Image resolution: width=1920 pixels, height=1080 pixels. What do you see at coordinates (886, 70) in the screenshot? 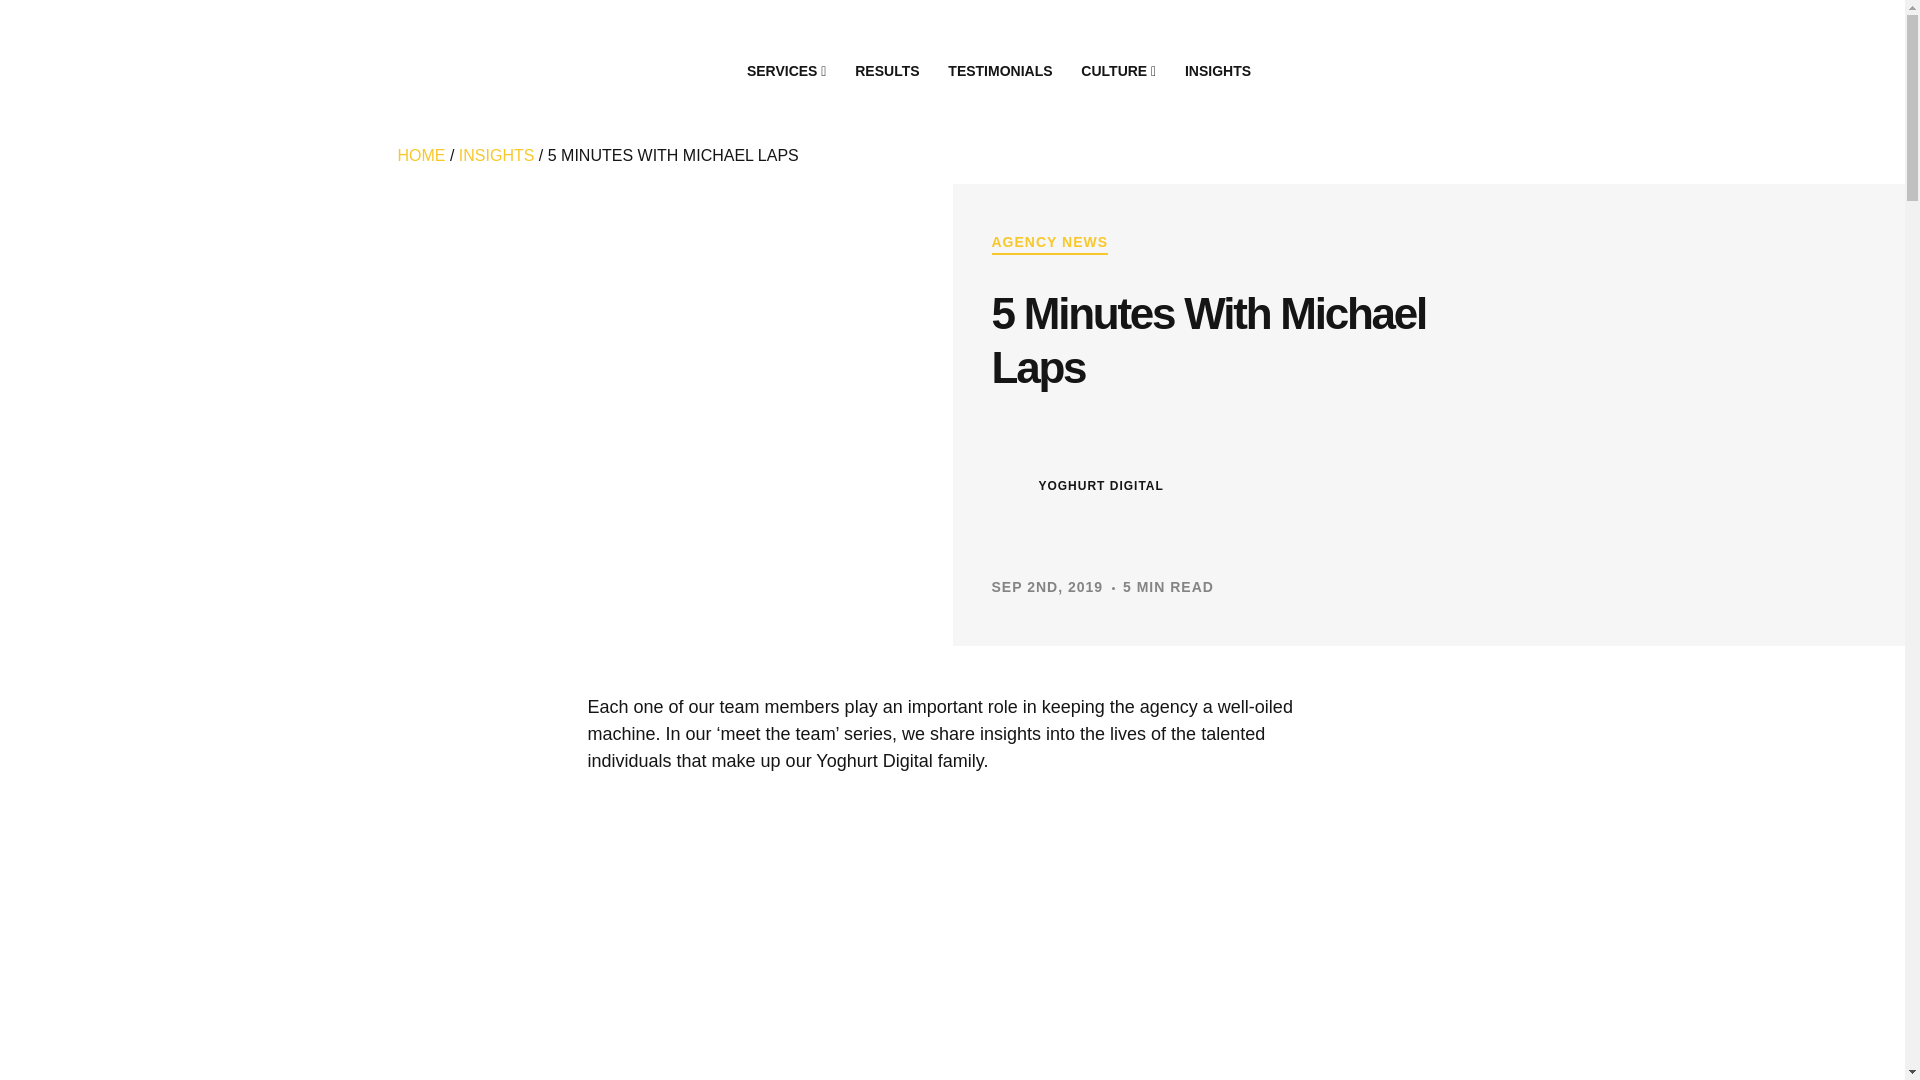
I see `RESULTS` at bounding box center [886, 70].